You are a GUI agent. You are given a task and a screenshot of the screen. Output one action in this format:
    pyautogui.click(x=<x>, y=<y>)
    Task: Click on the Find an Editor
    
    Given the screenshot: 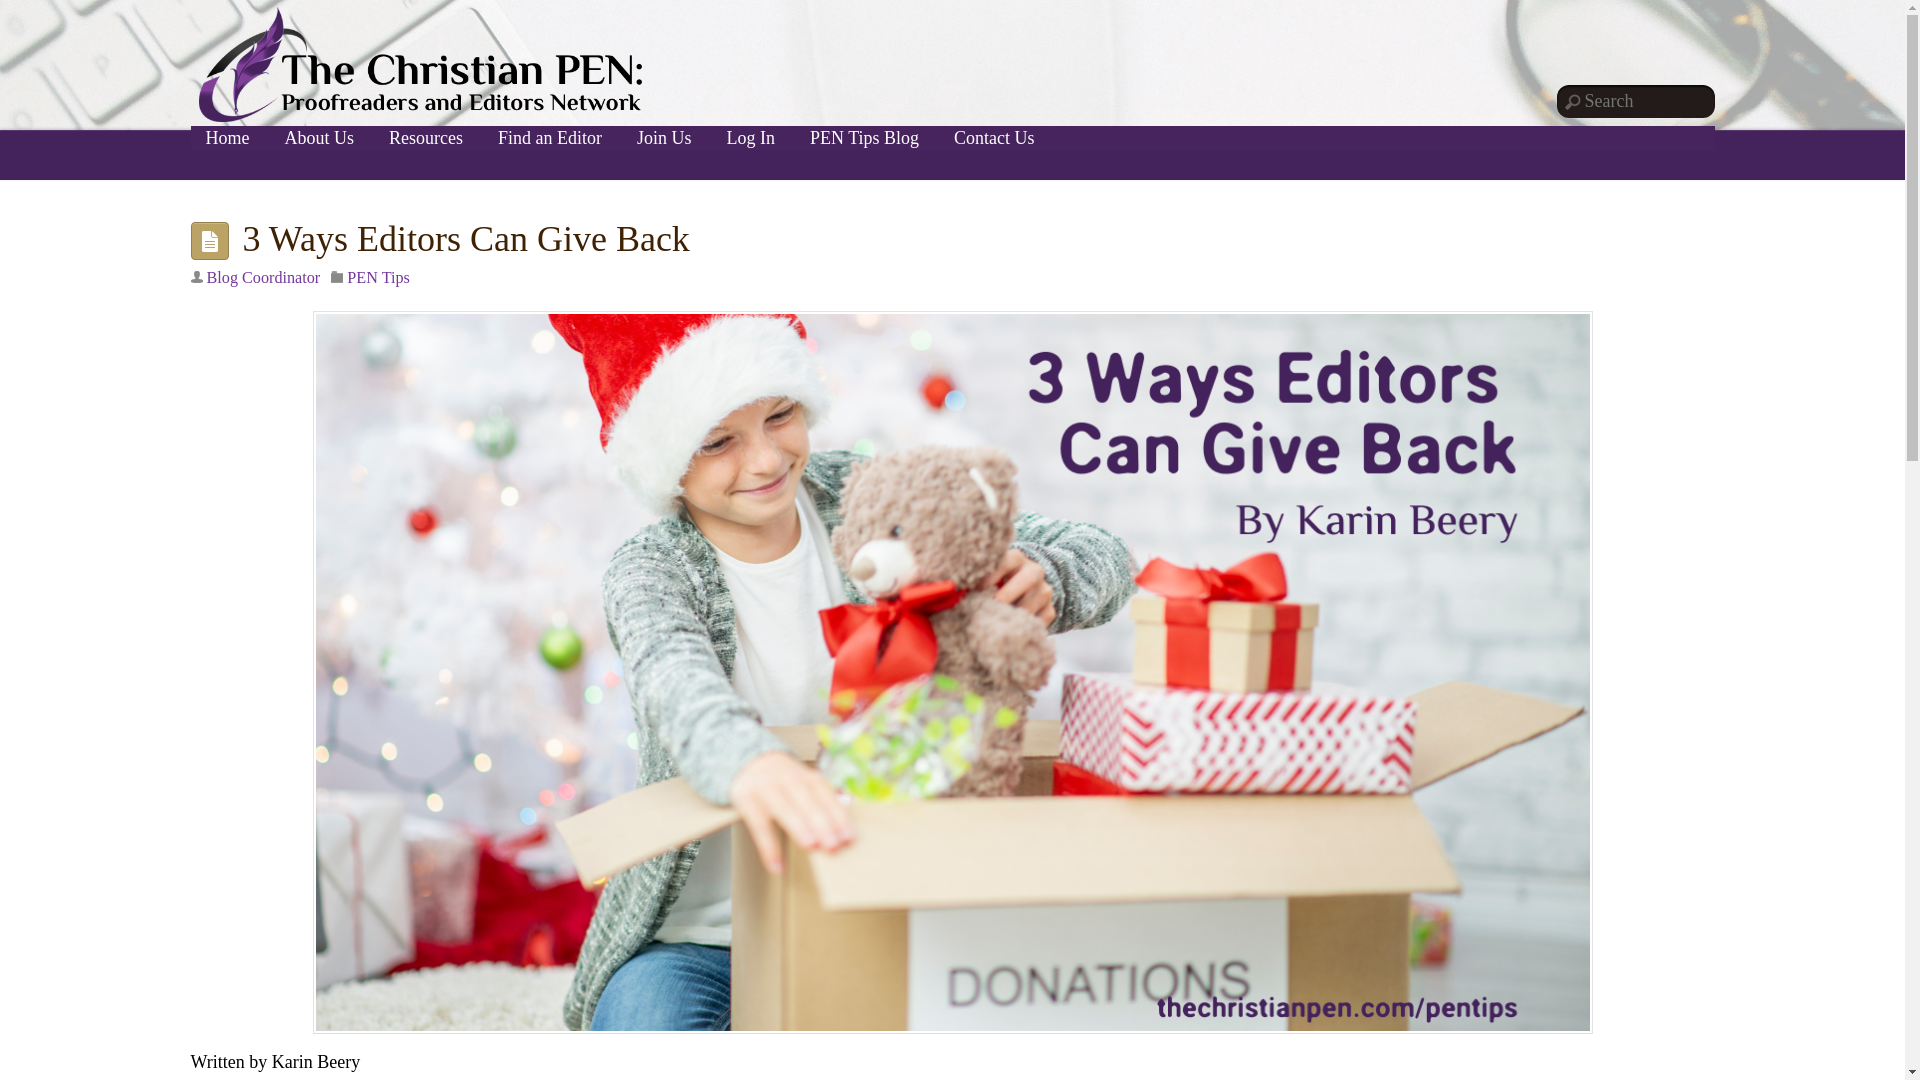 What is the action you would take?
    pyautogui.click(x=550, y=138)
    